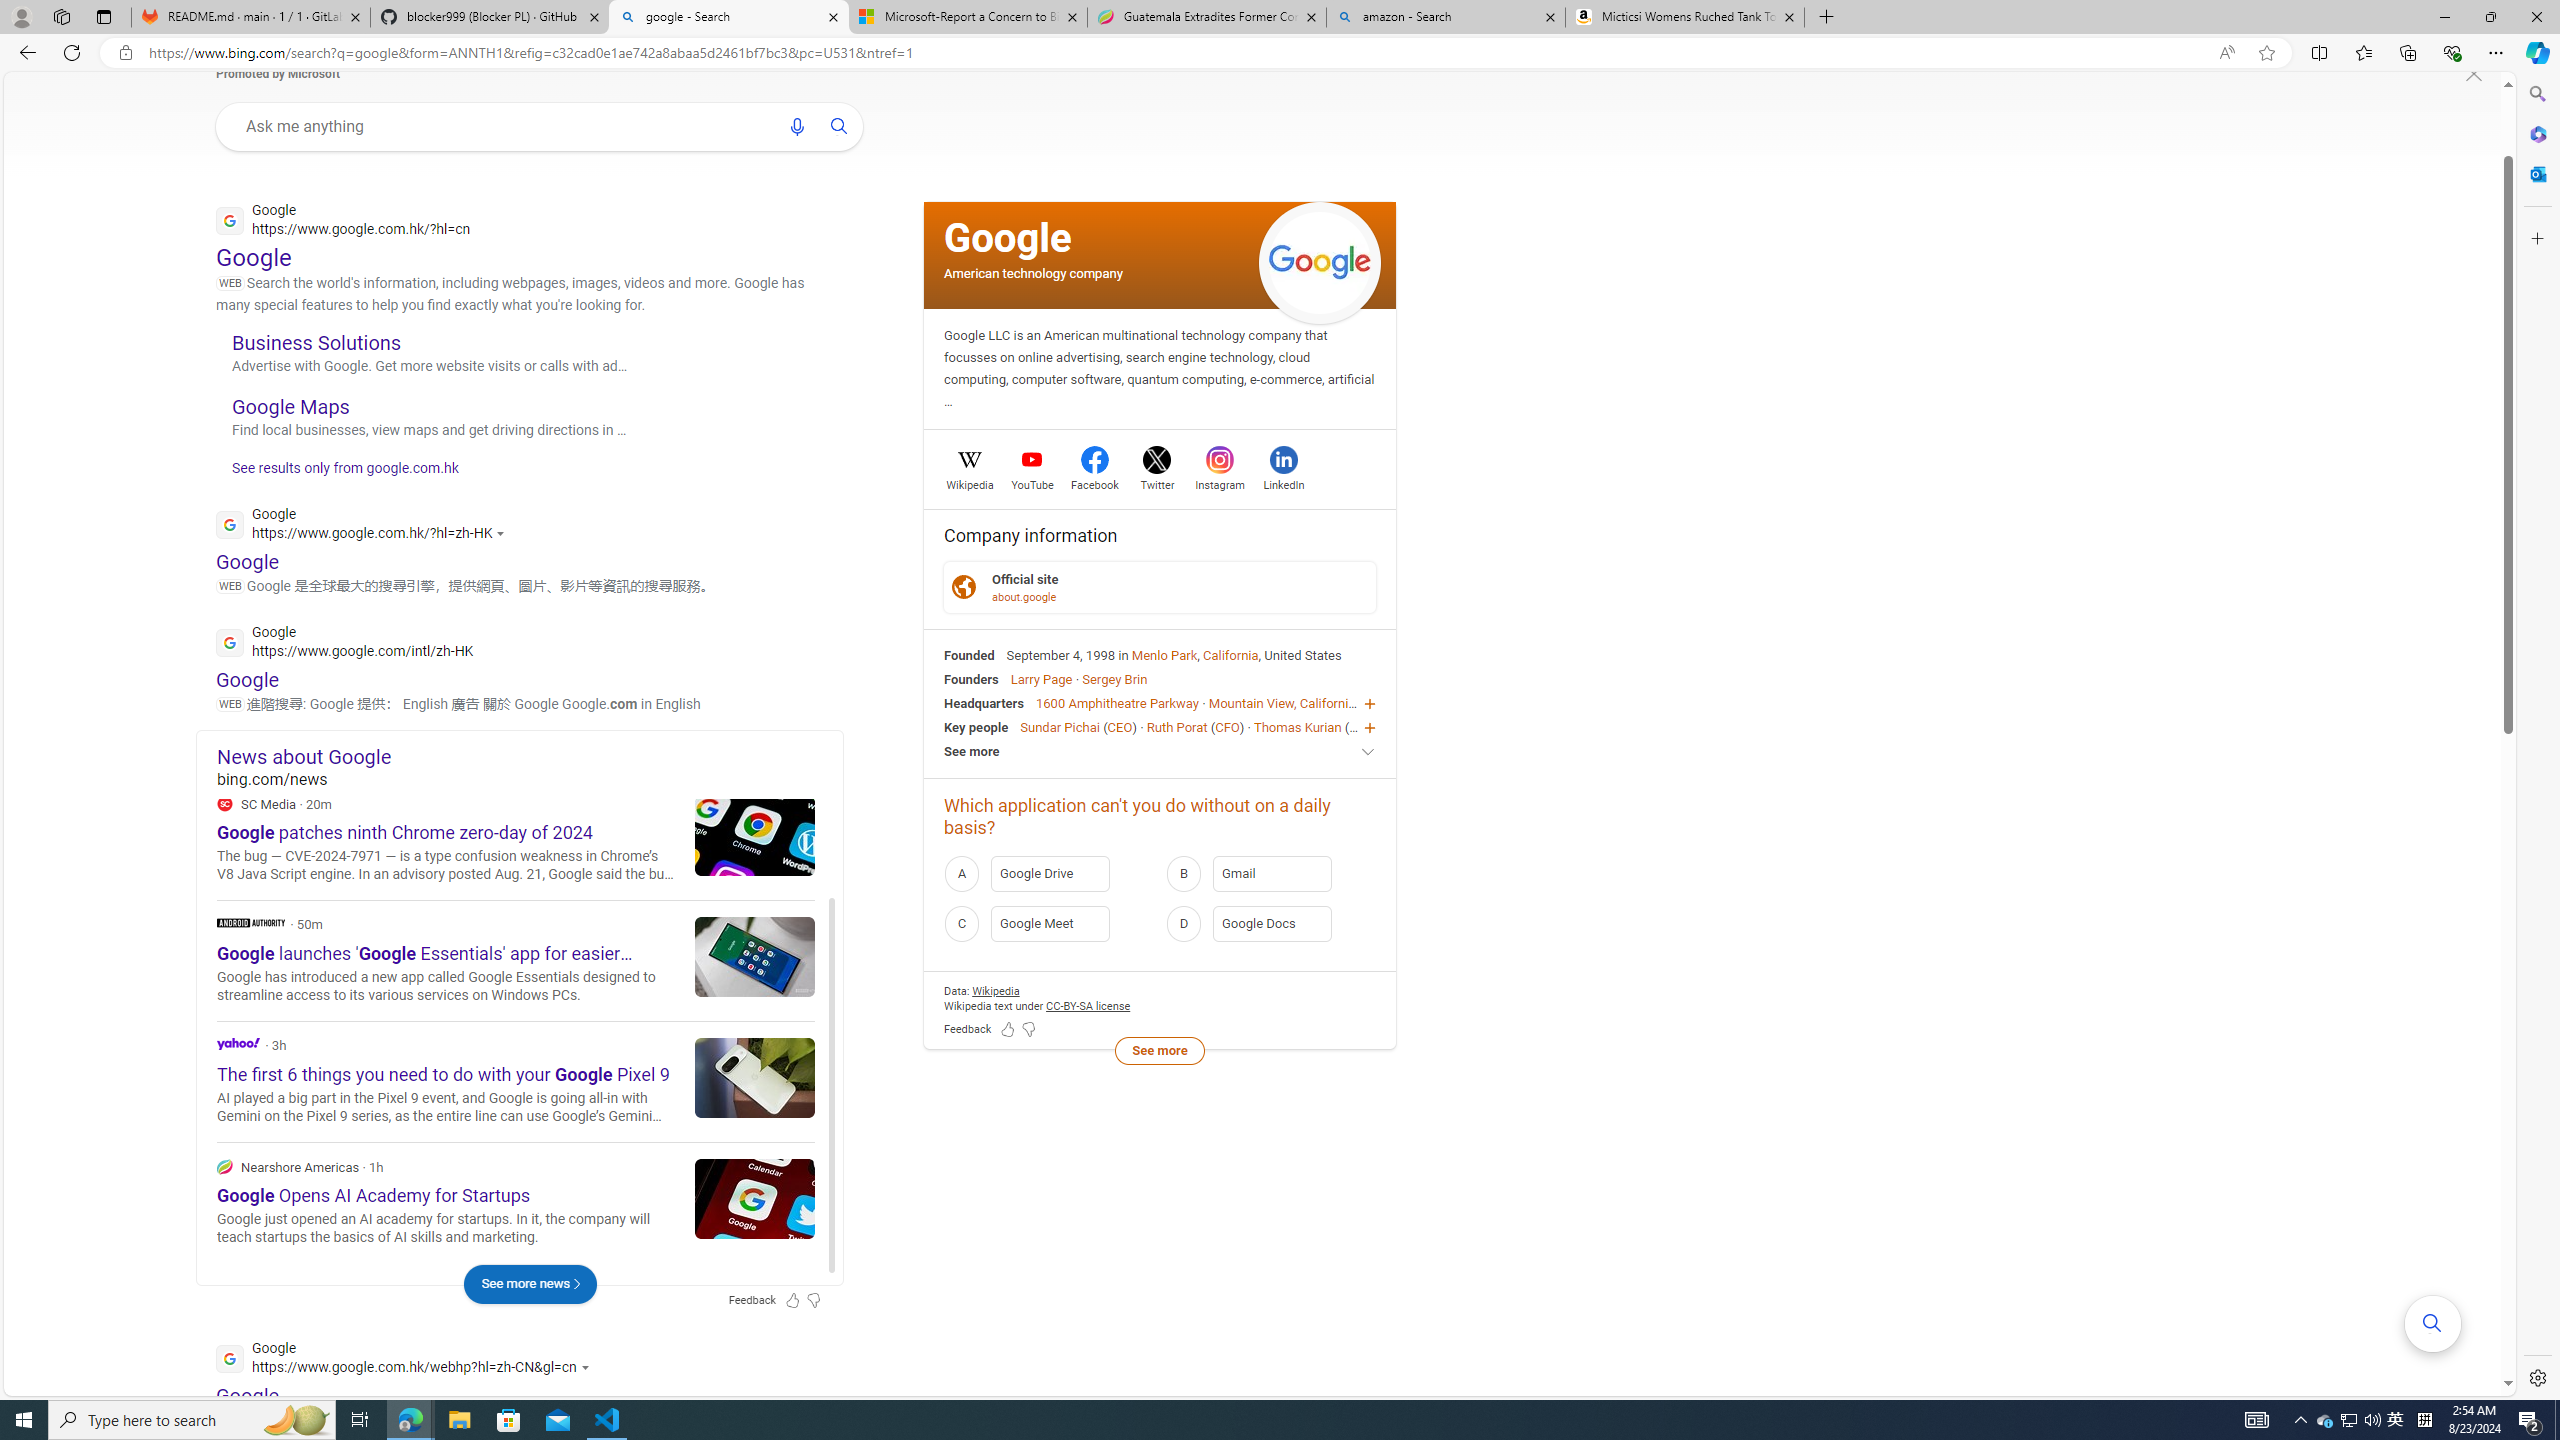 The image size is (2560, 1440). What do you see at coordinates (1028, 1030) in the screenshot?
I see `Feedback Dislike` at bounding box center [1028, 1030].